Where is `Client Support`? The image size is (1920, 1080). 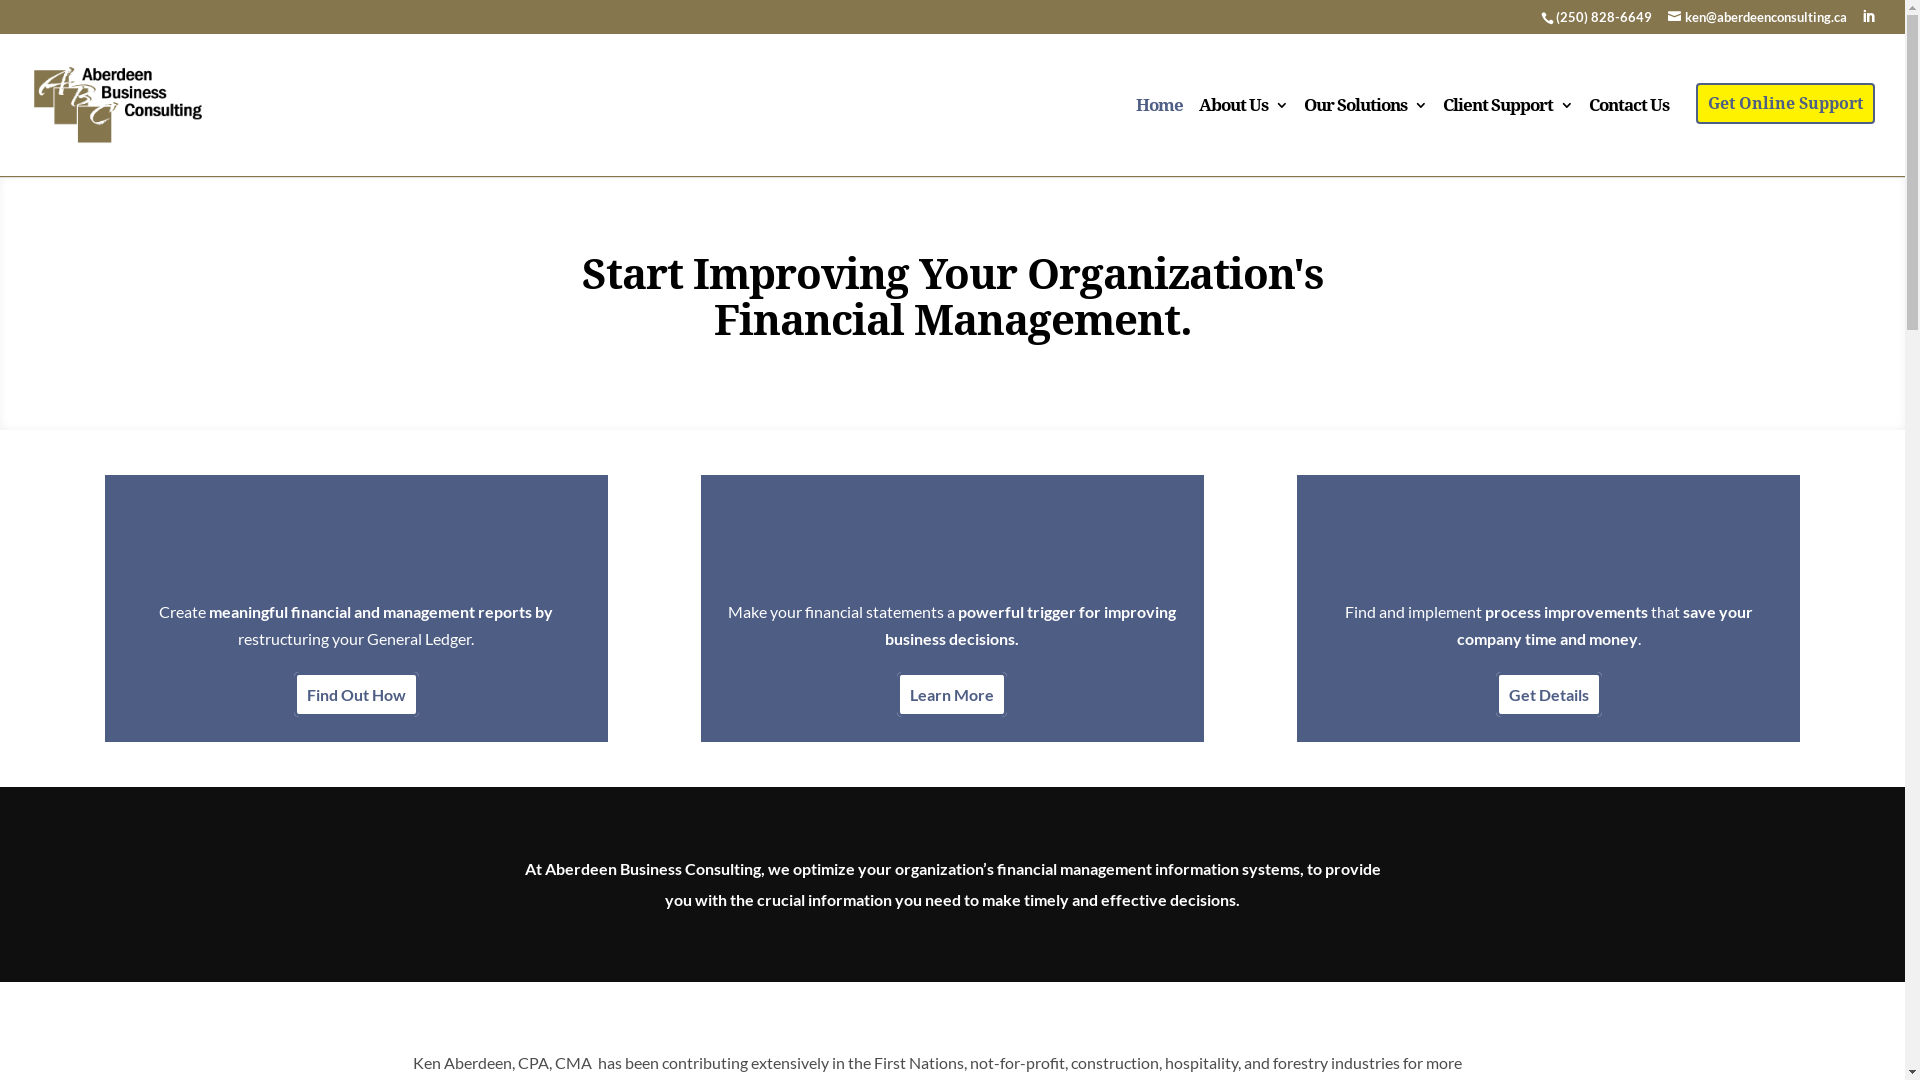 Client Support is located at coordinates (1508, 137).